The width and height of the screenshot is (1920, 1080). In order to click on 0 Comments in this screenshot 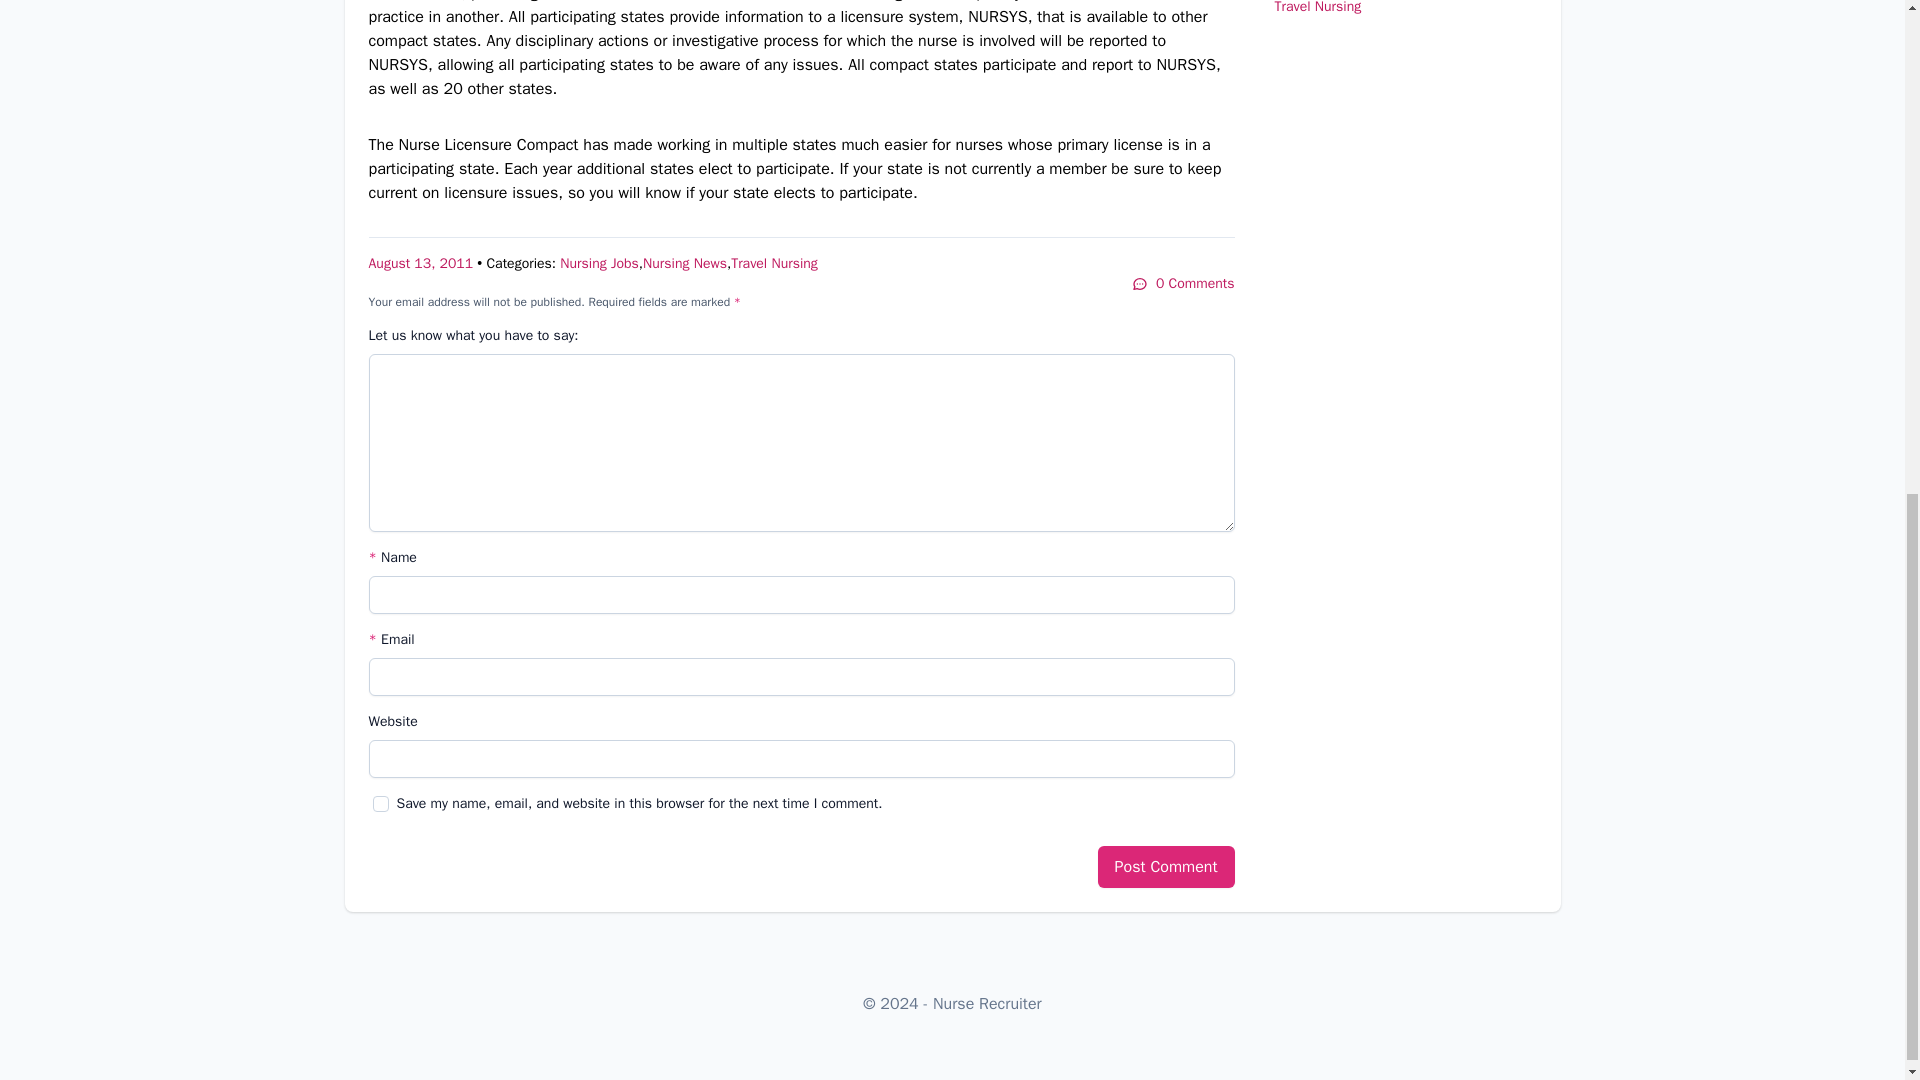, I will do `click(1183, 284)`.